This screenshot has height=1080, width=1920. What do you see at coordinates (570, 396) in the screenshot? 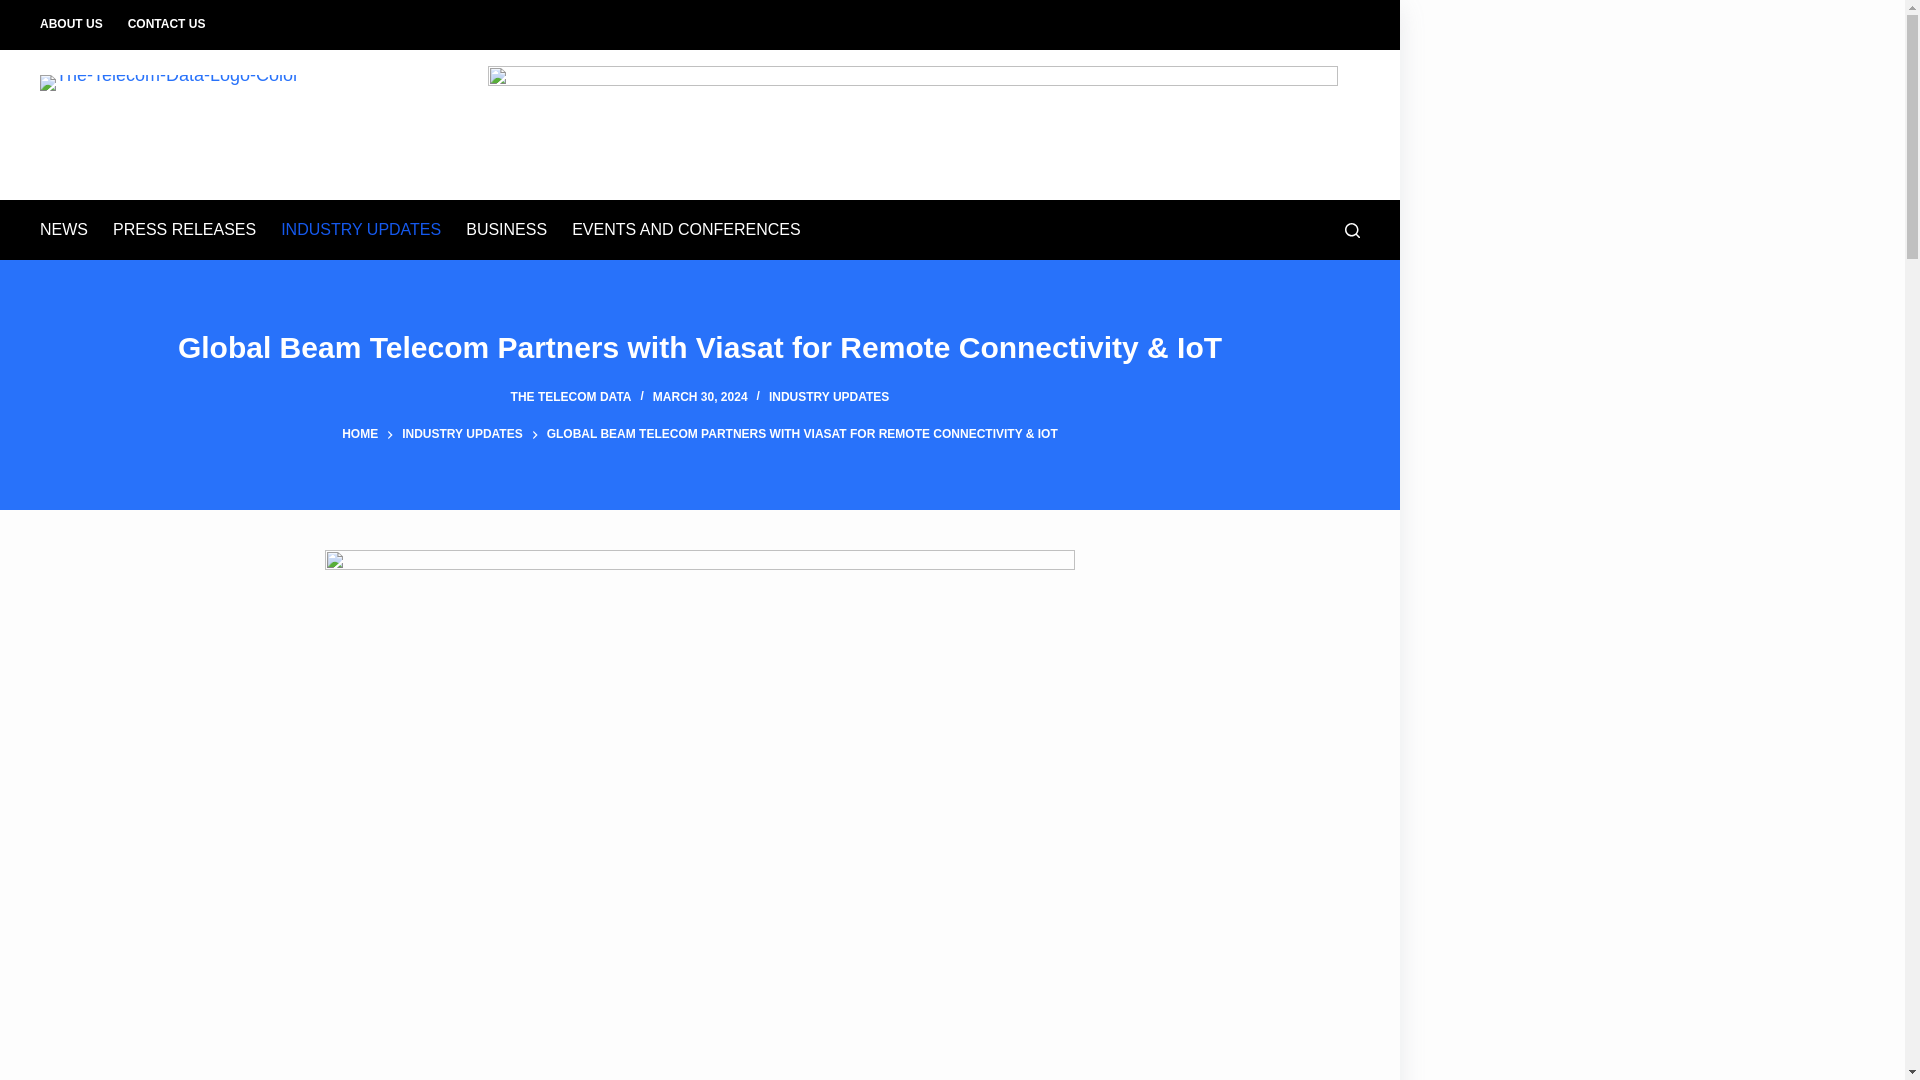
I see `Posts by The Telecom Data` at bounding box center [570, 396].